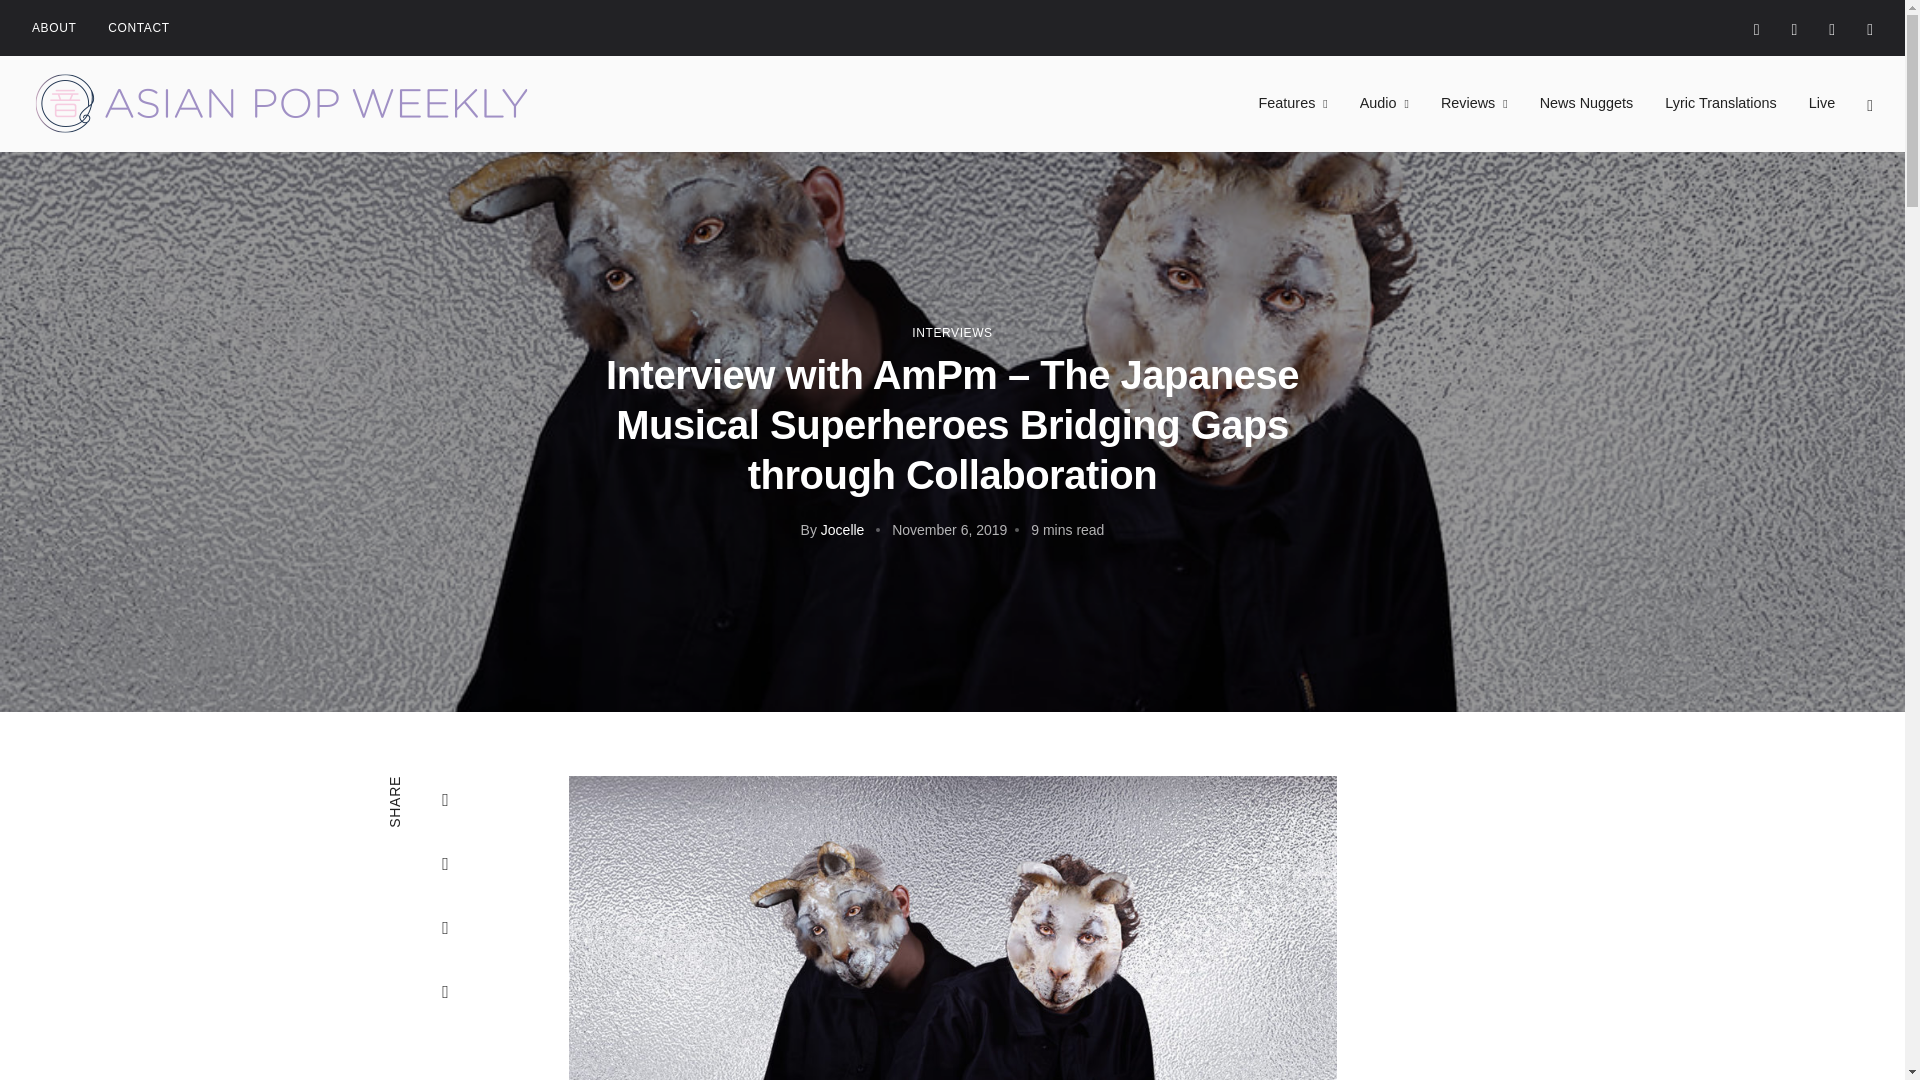 This screenshot has width=1920, height=1080. I want to click on Facebook, so click(1794, 28).